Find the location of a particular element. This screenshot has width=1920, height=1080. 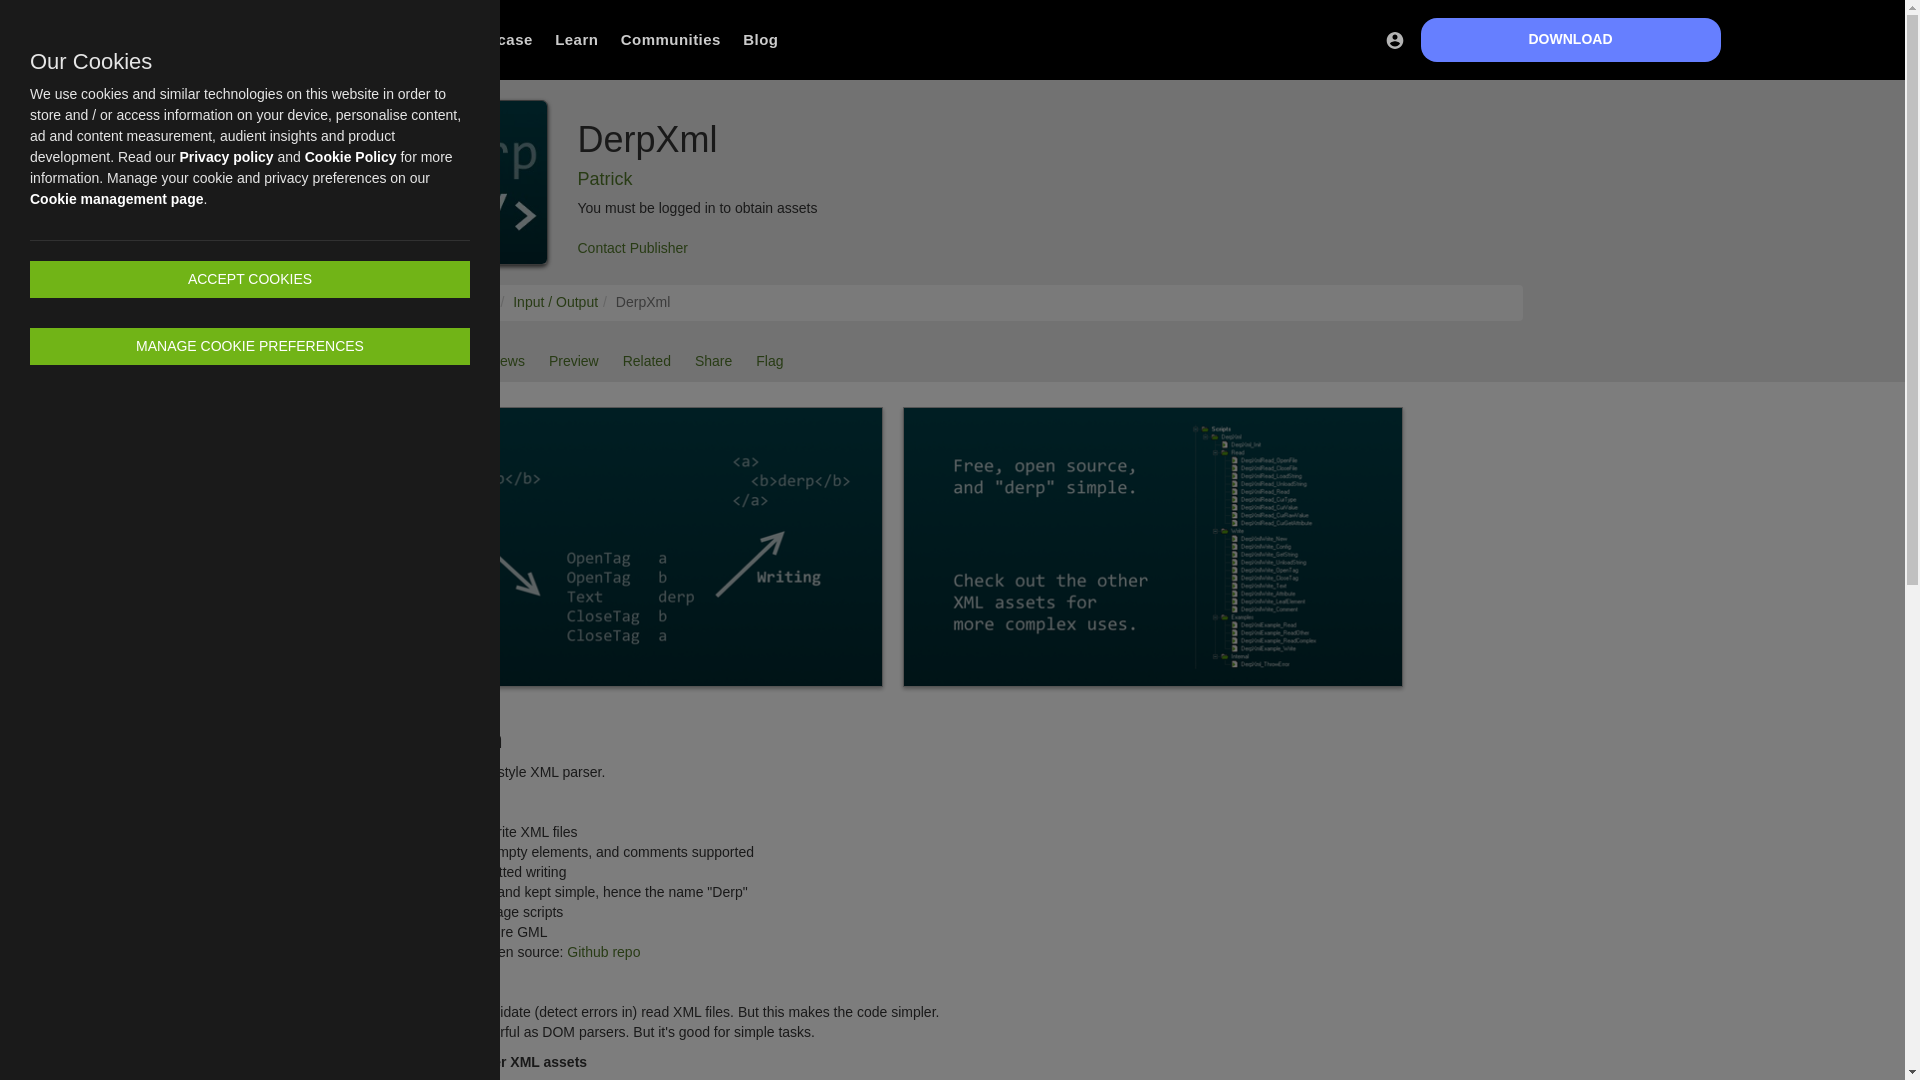

Showcase is located at coordinates (493, 40).